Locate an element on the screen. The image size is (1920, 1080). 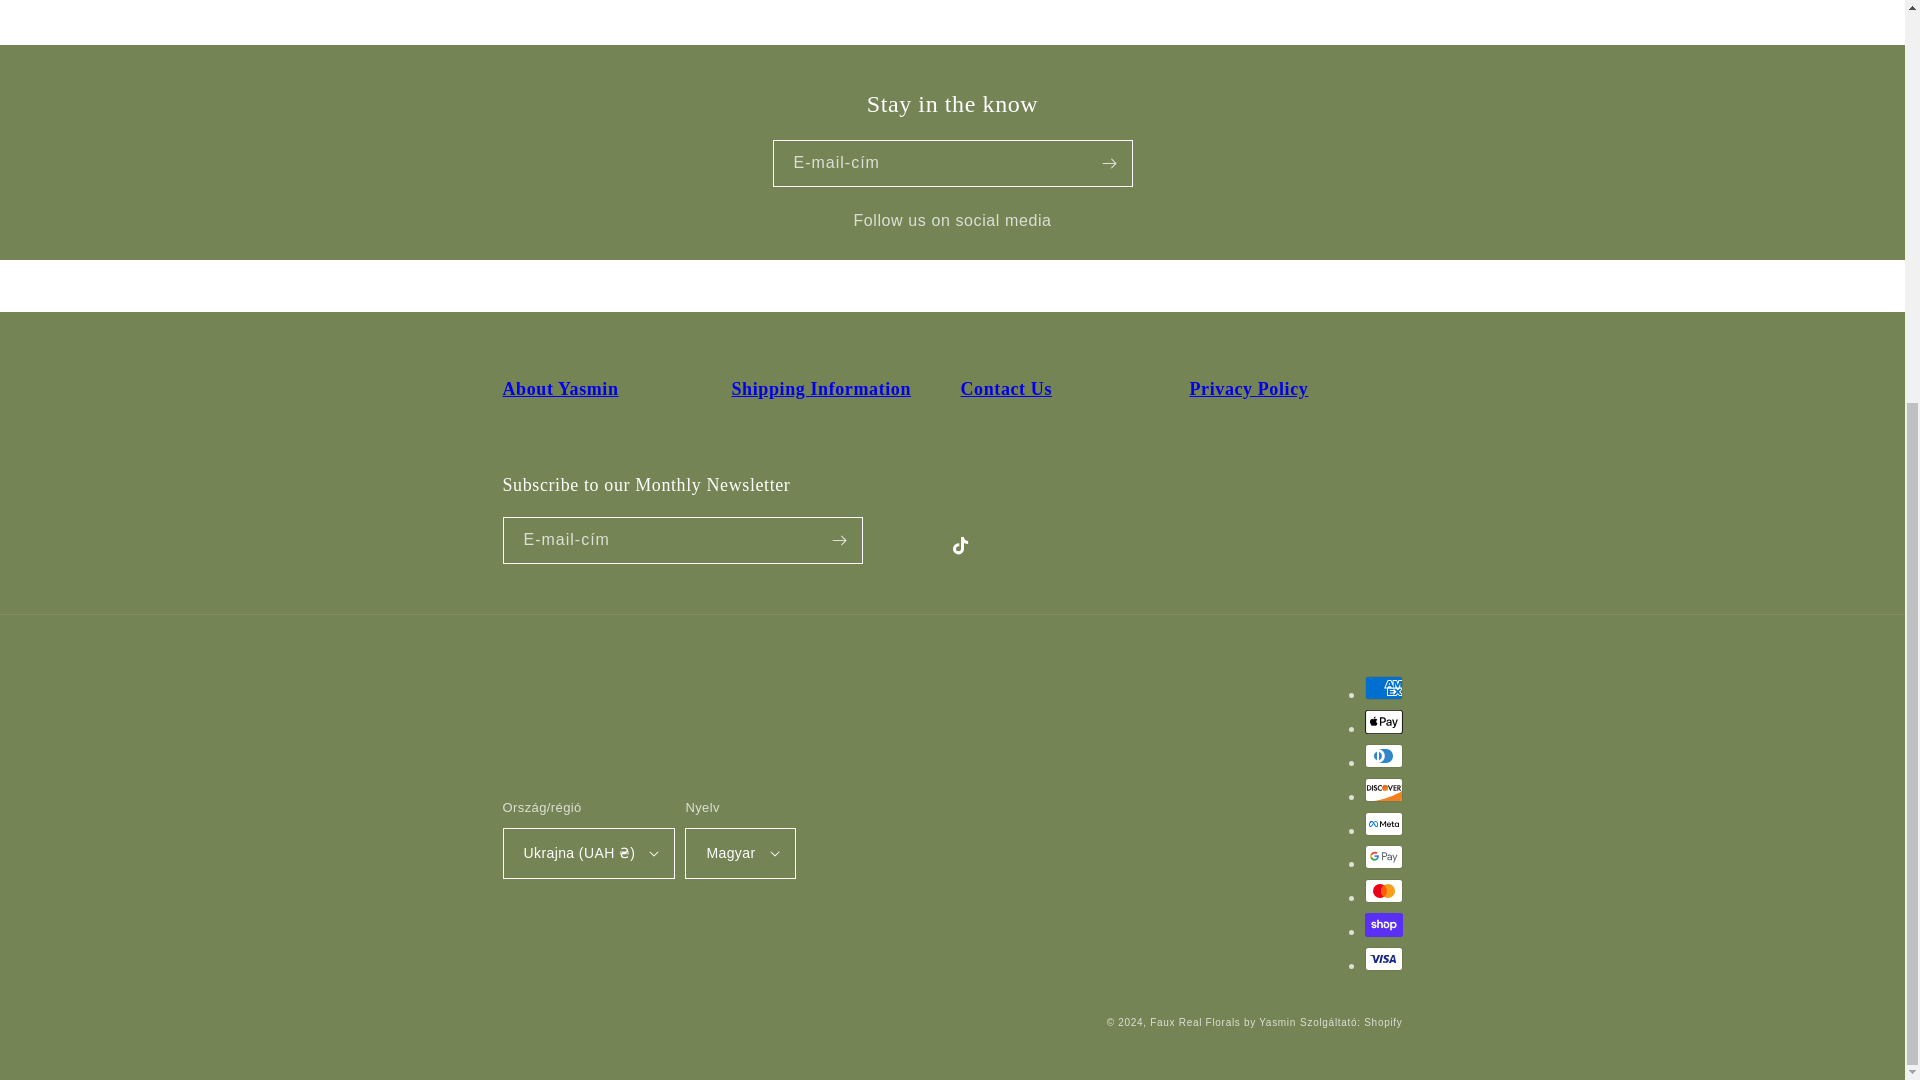
American Express is located at coordinates (1382, 688).